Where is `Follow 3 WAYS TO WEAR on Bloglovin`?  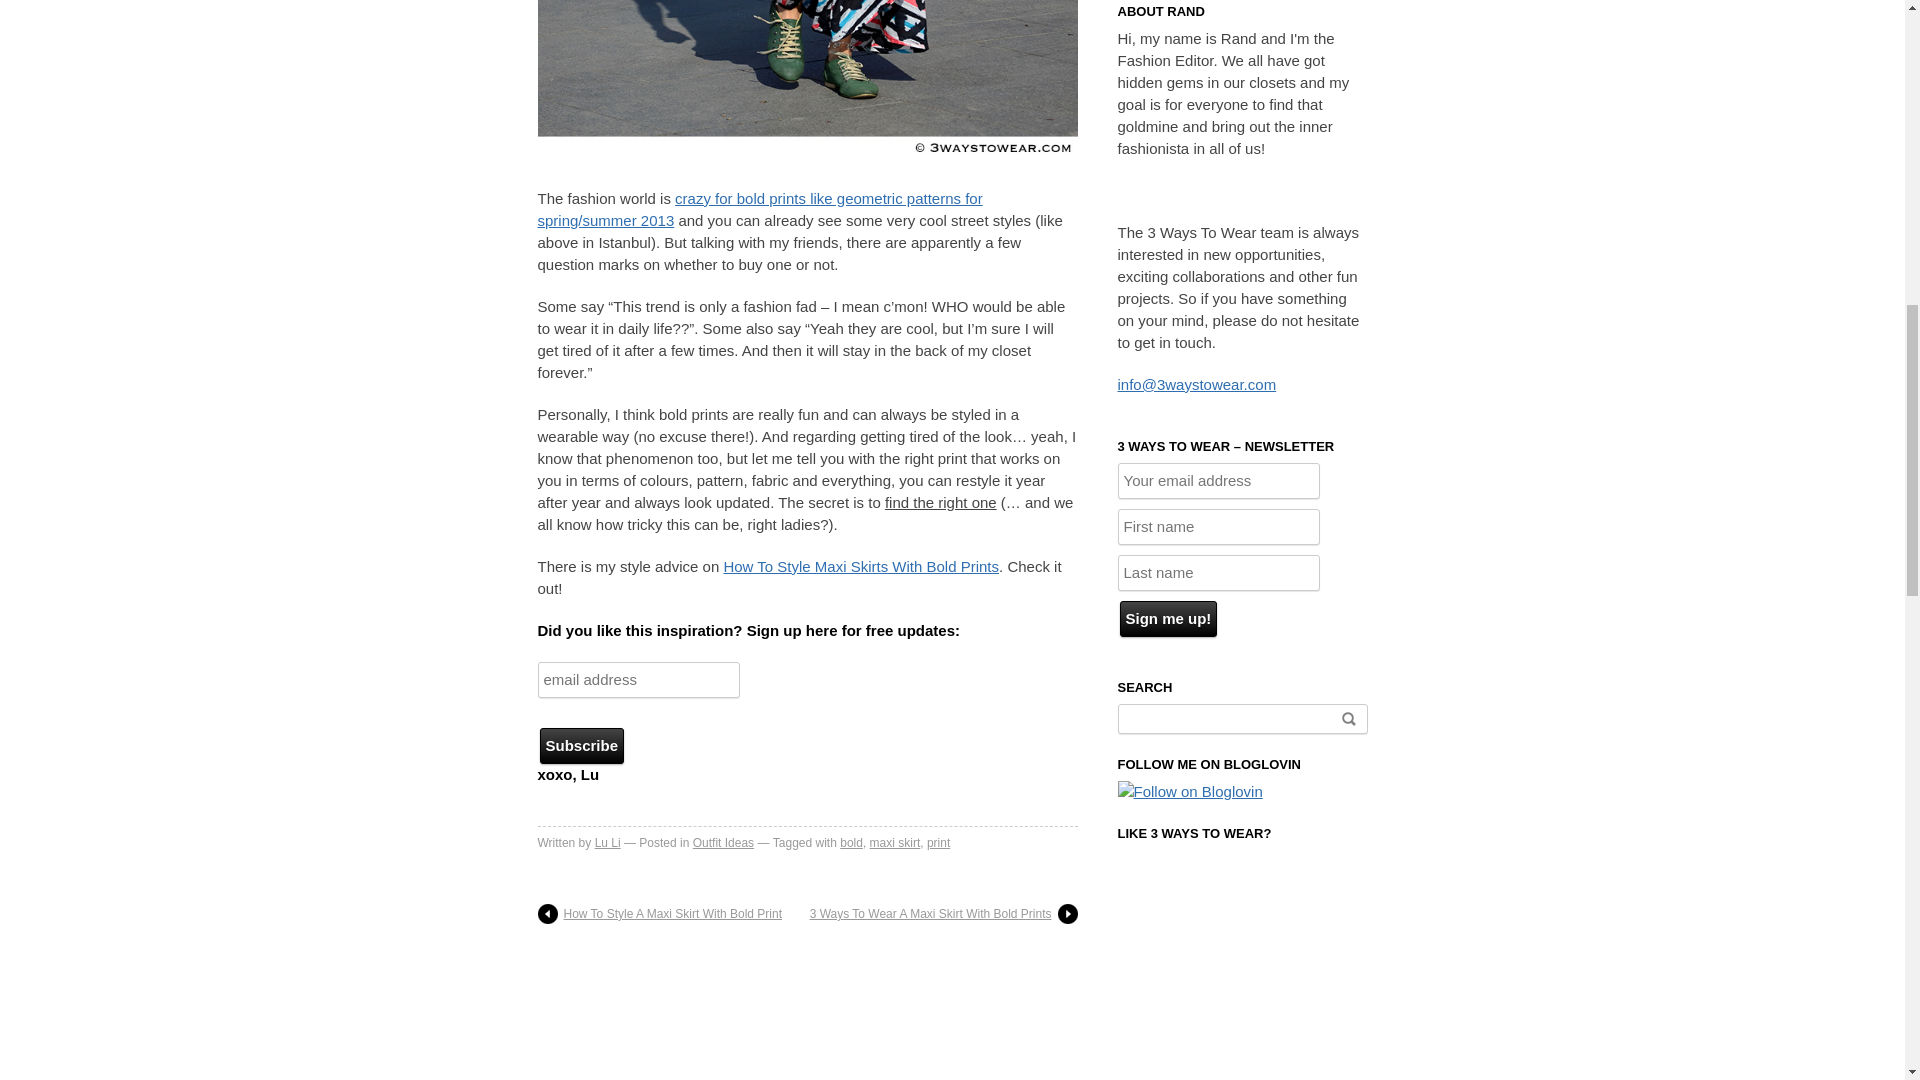 Follow 3 WAYS TO WEAR on Bloglovin is located at coordinates (1190, 792).